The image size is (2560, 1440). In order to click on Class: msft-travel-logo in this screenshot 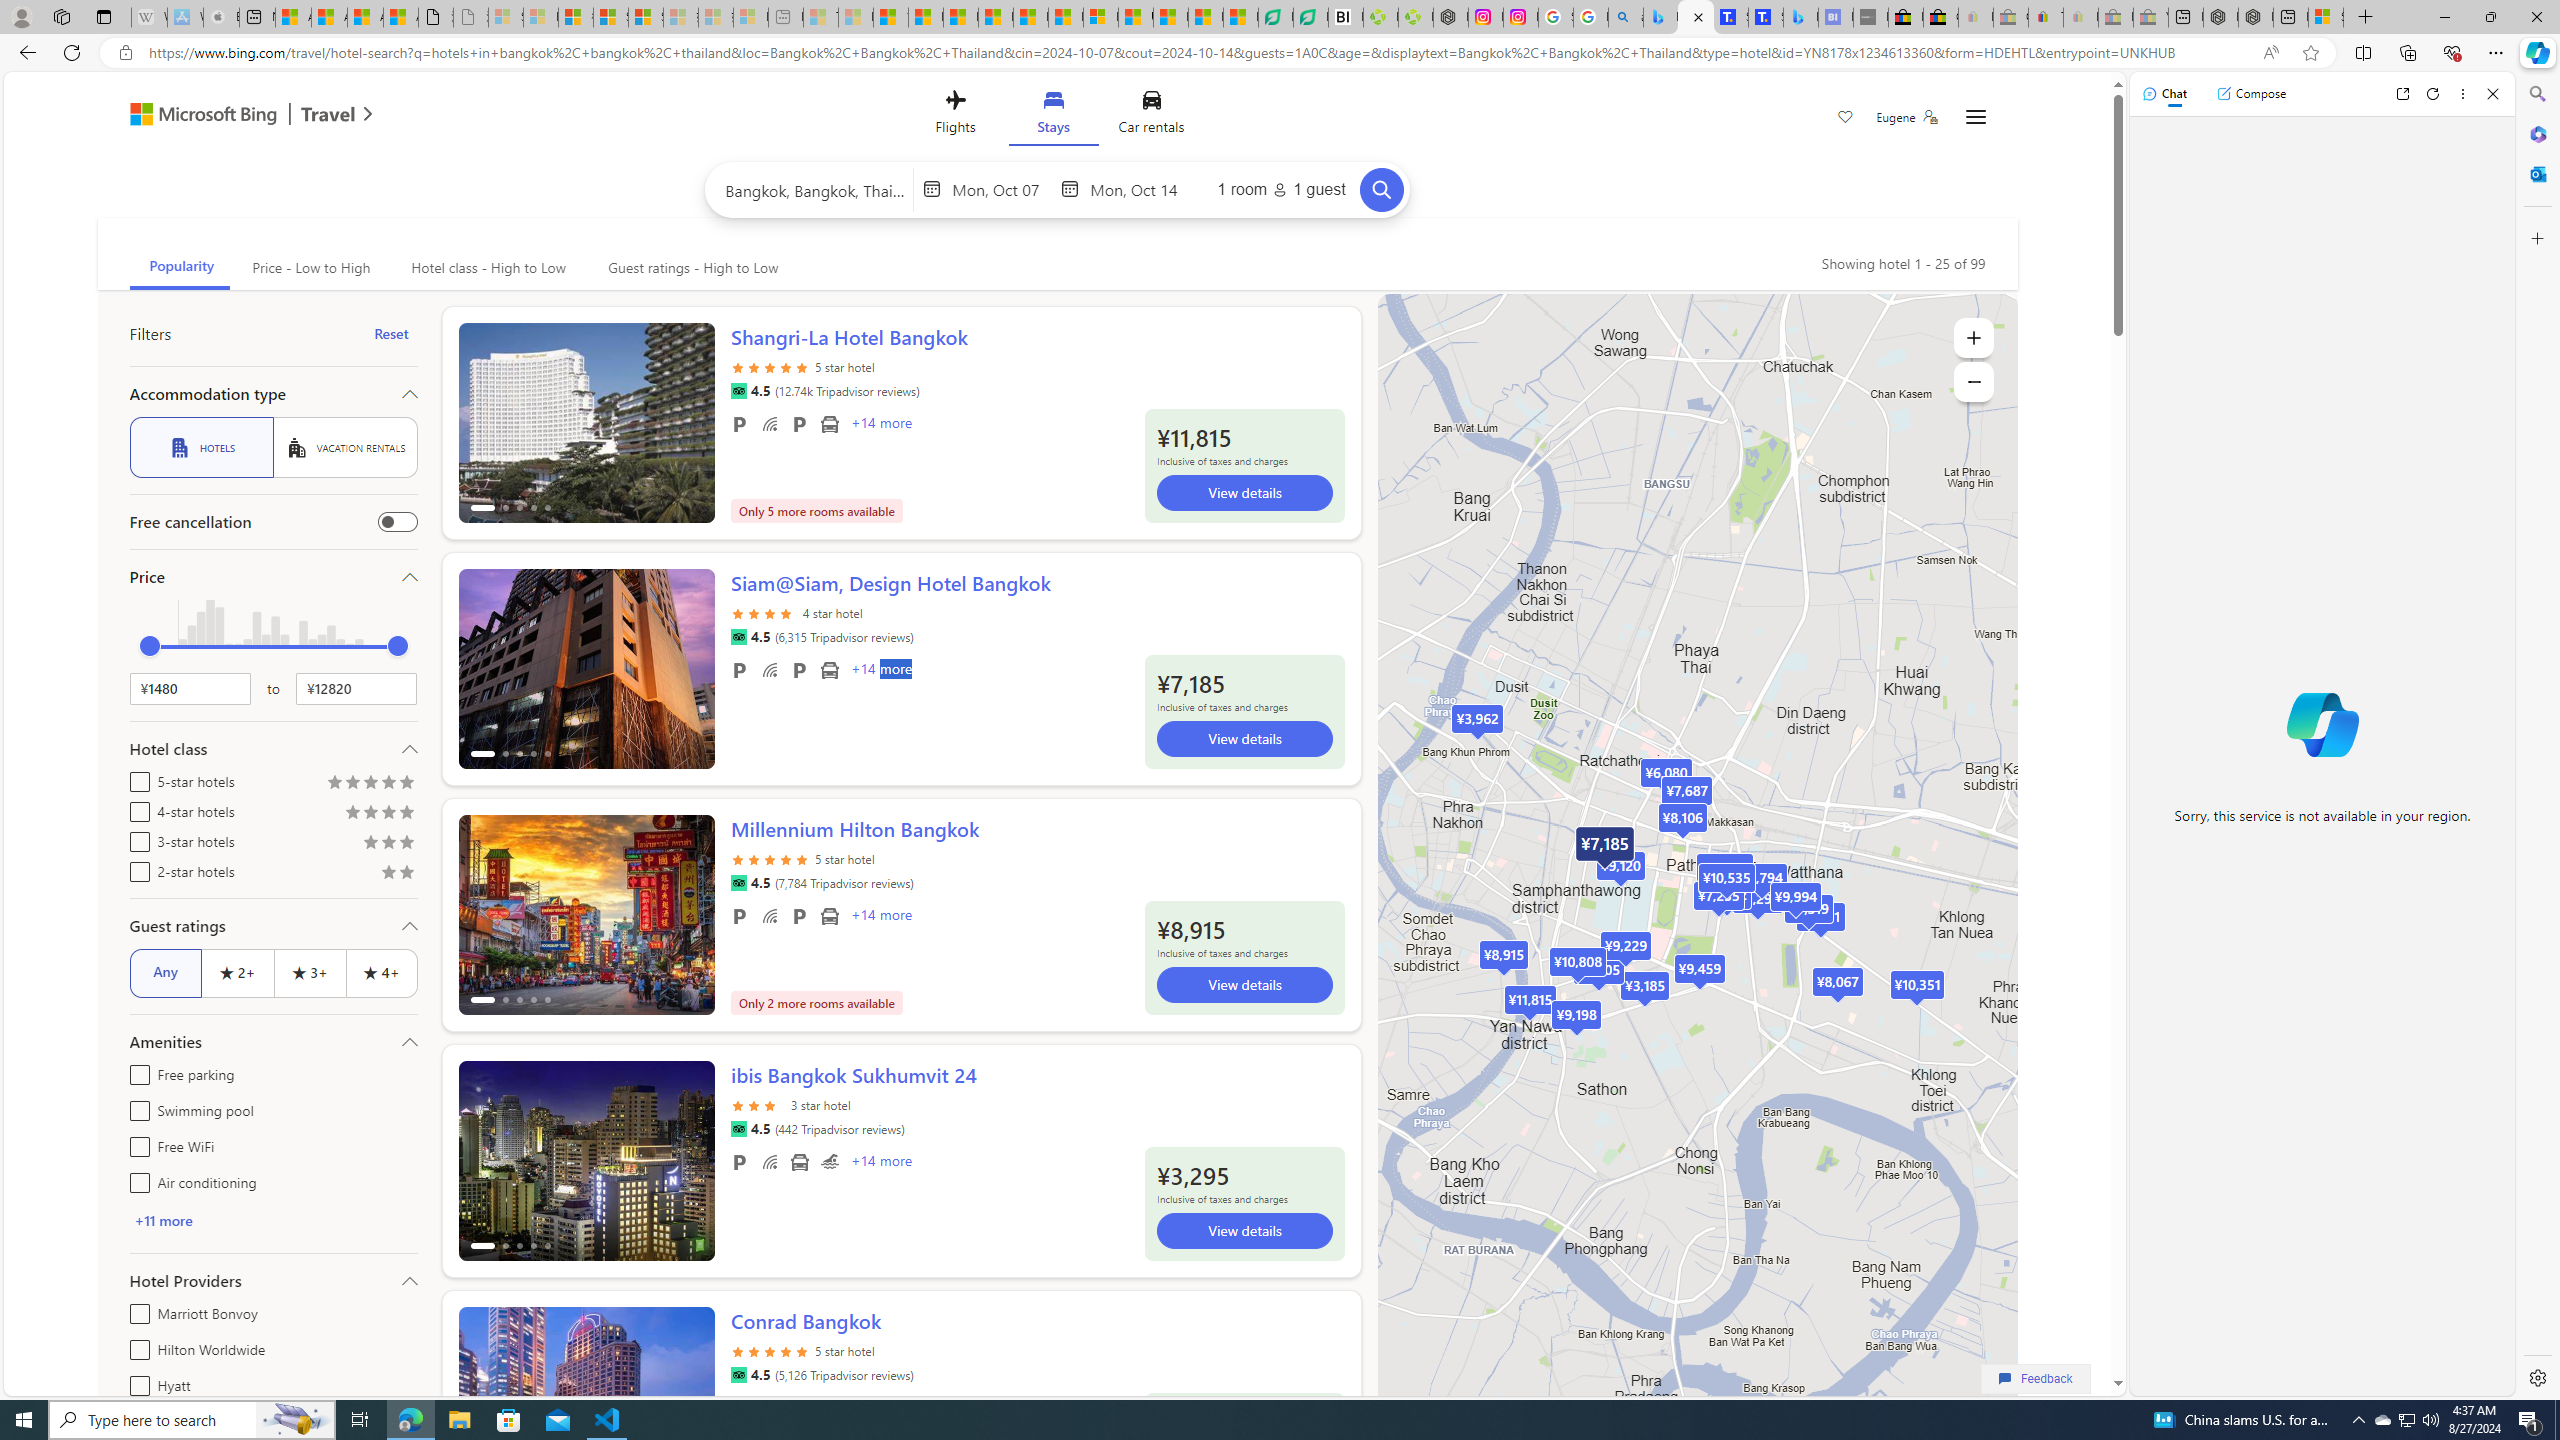, I will do `click(328, 114)`.